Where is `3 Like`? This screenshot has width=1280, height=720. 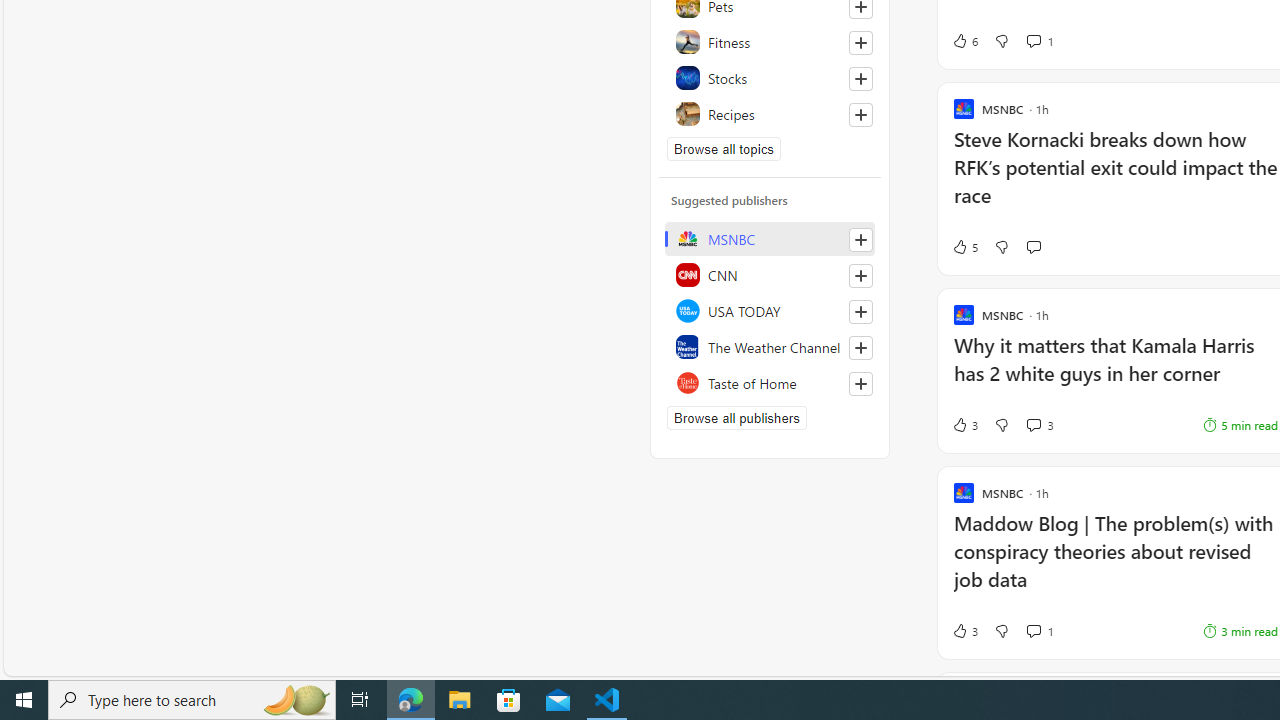 3 Like is located at coordinates (964, 630).